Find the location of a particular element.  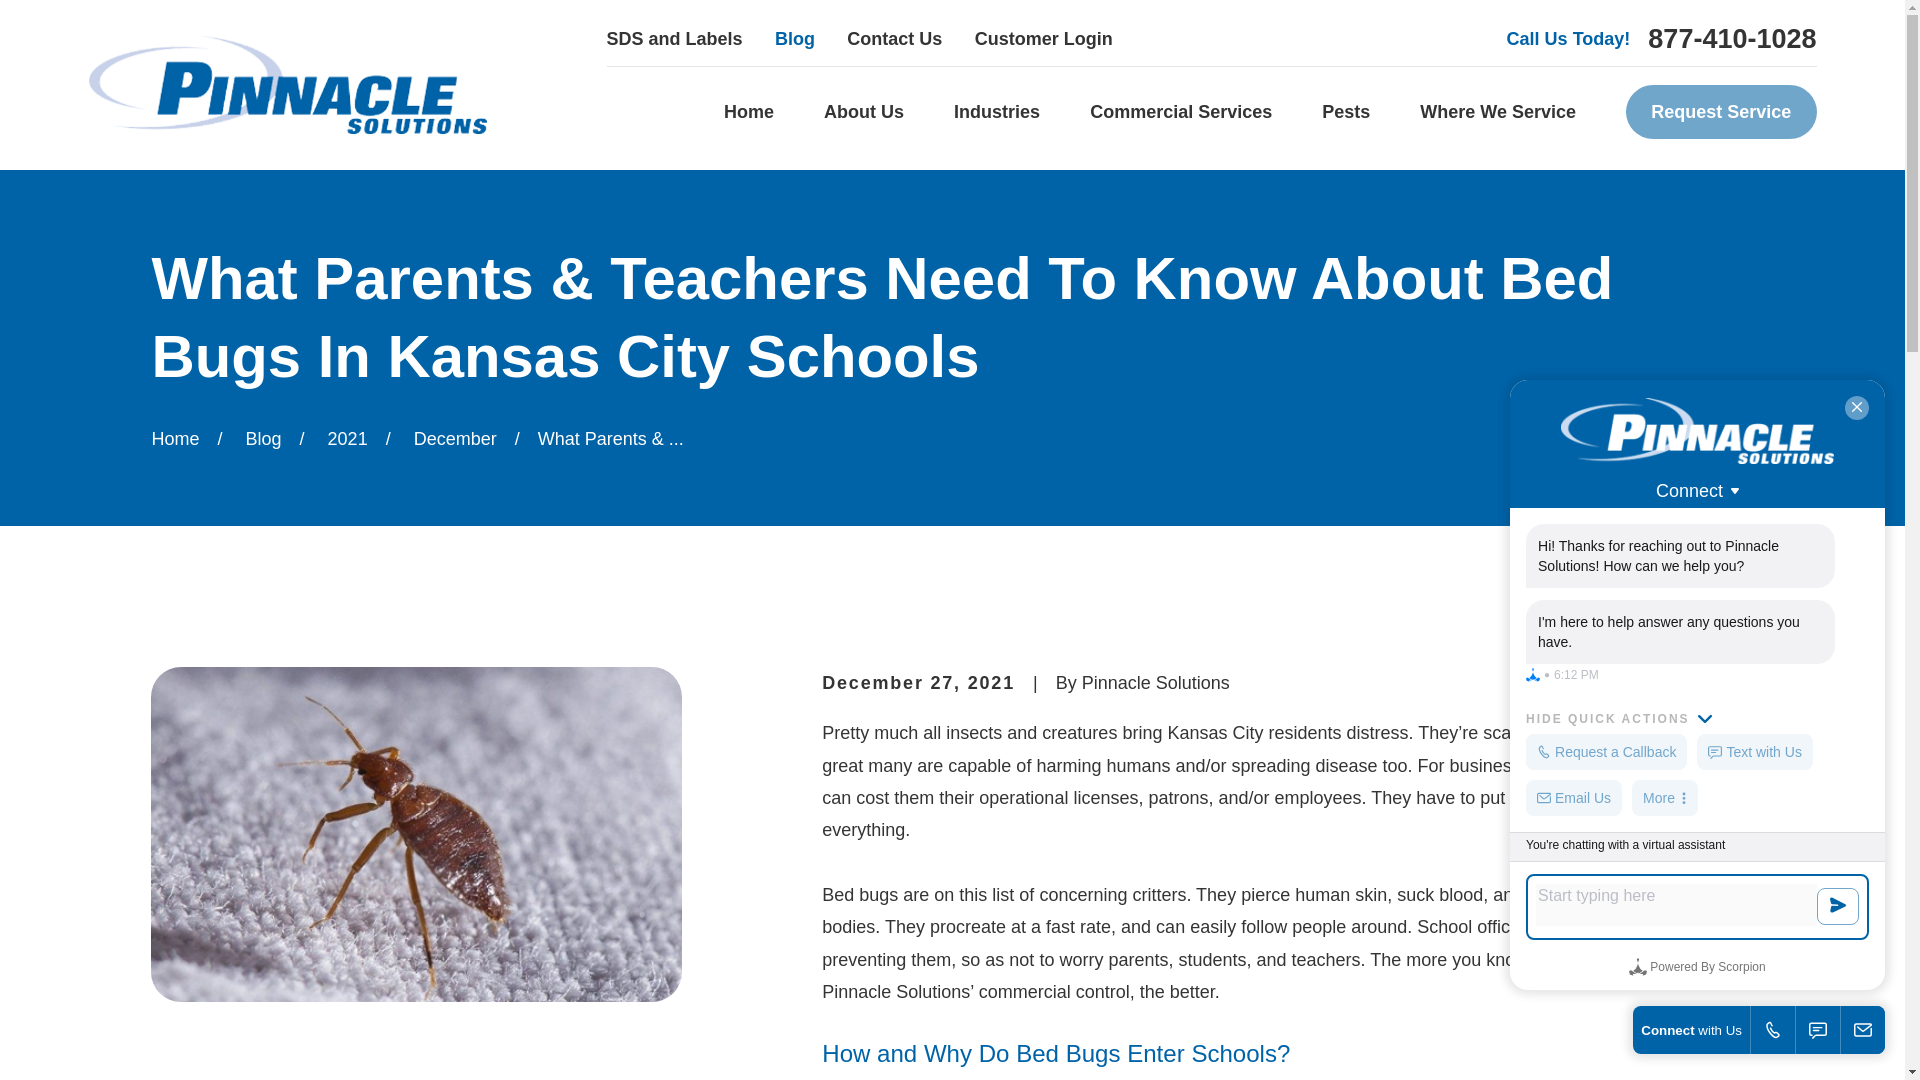

Commercial Services is located at coordinates (1180, 112).